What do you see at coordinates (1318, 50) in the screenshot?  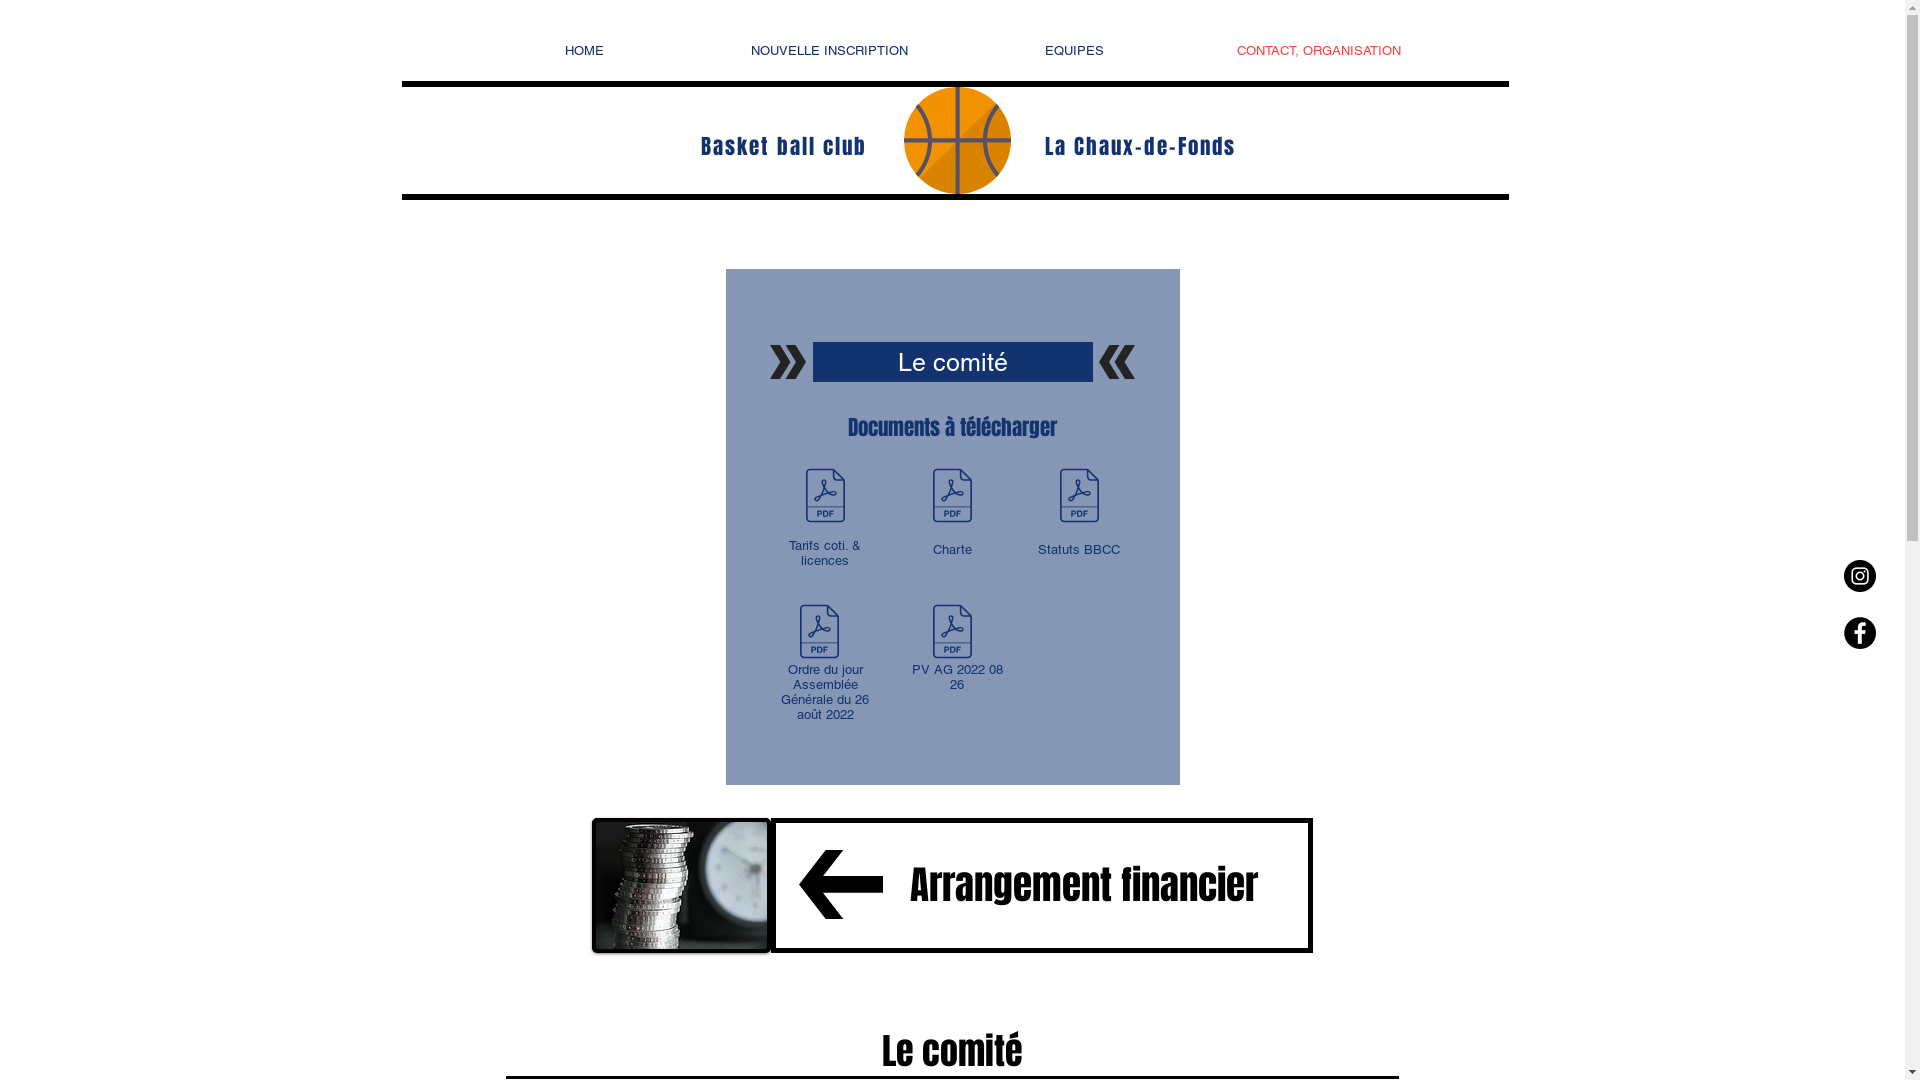 I see `CONTACT, ORGANISATION` at bounding box center [1318, 50].